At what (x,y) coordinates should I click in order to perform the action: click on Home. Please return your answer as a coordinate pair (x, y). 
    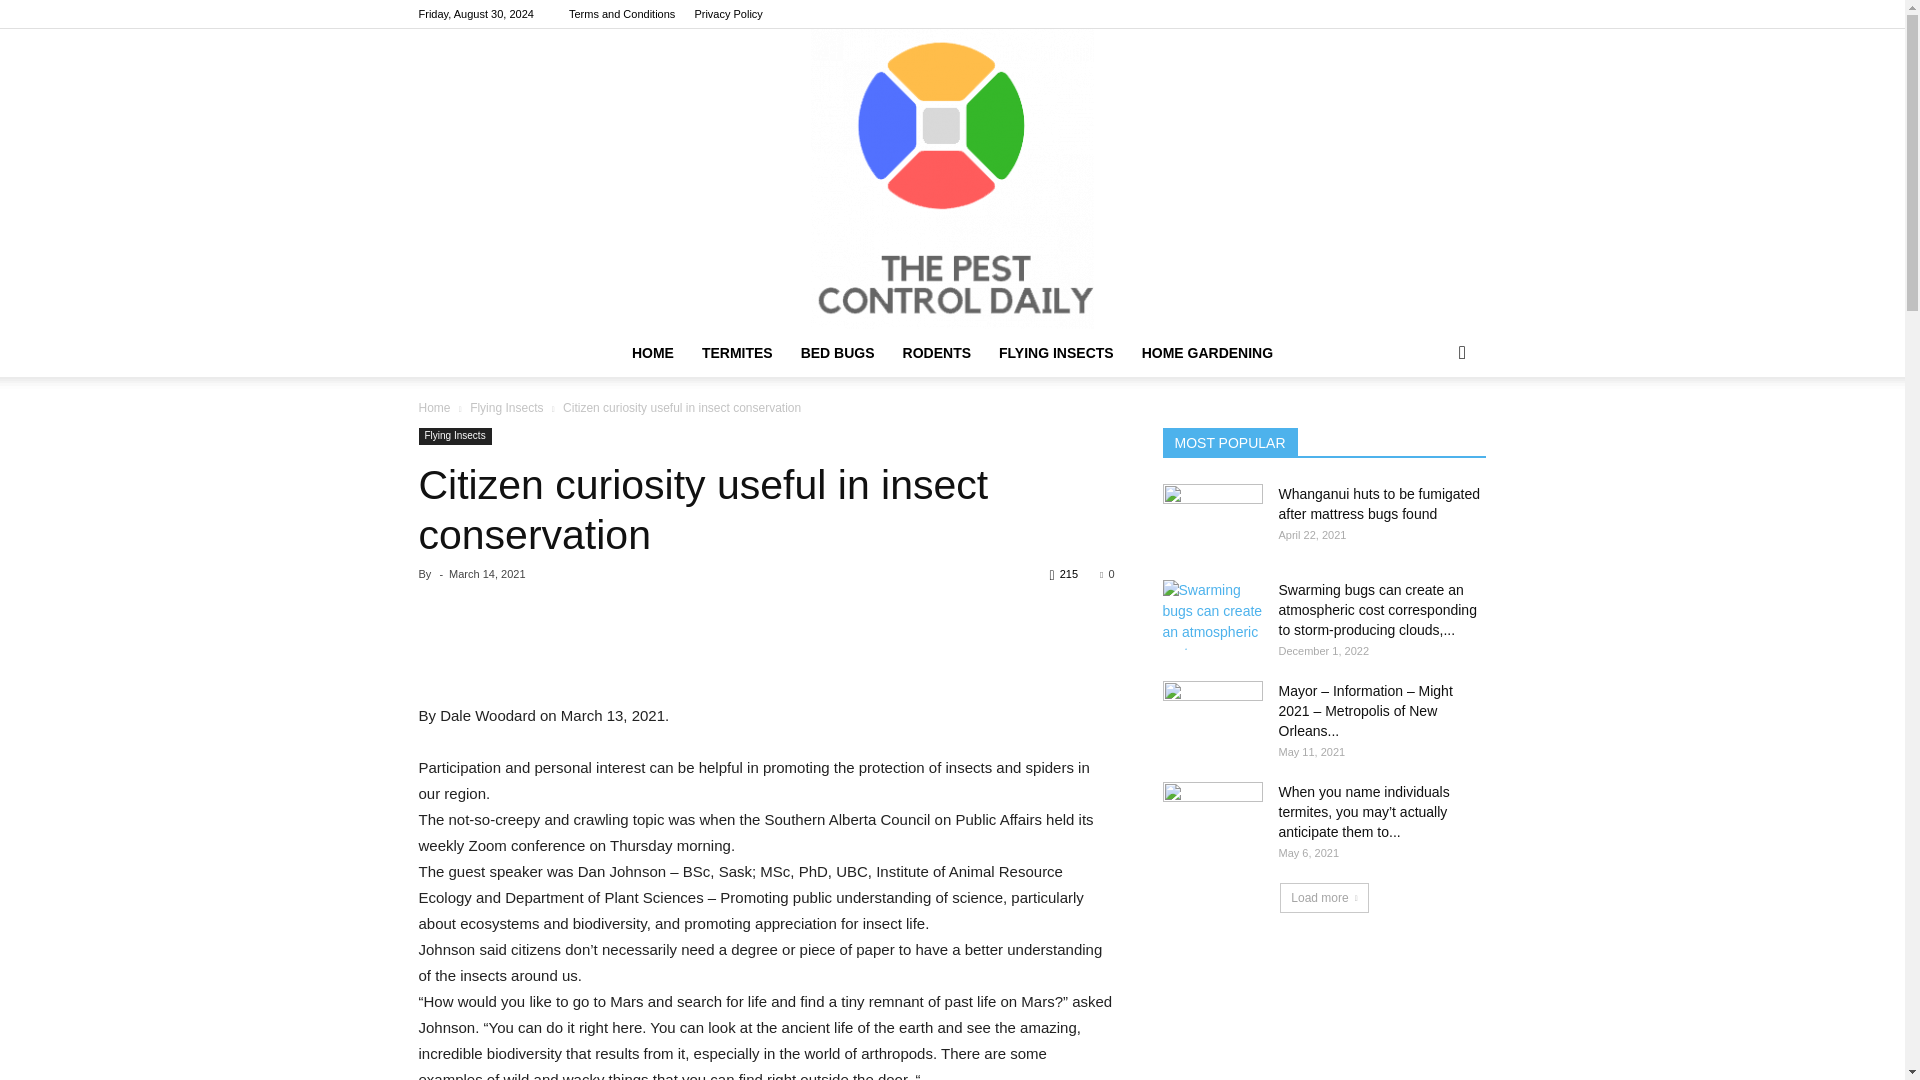
    Looking at the image, I should click on (434, 407).